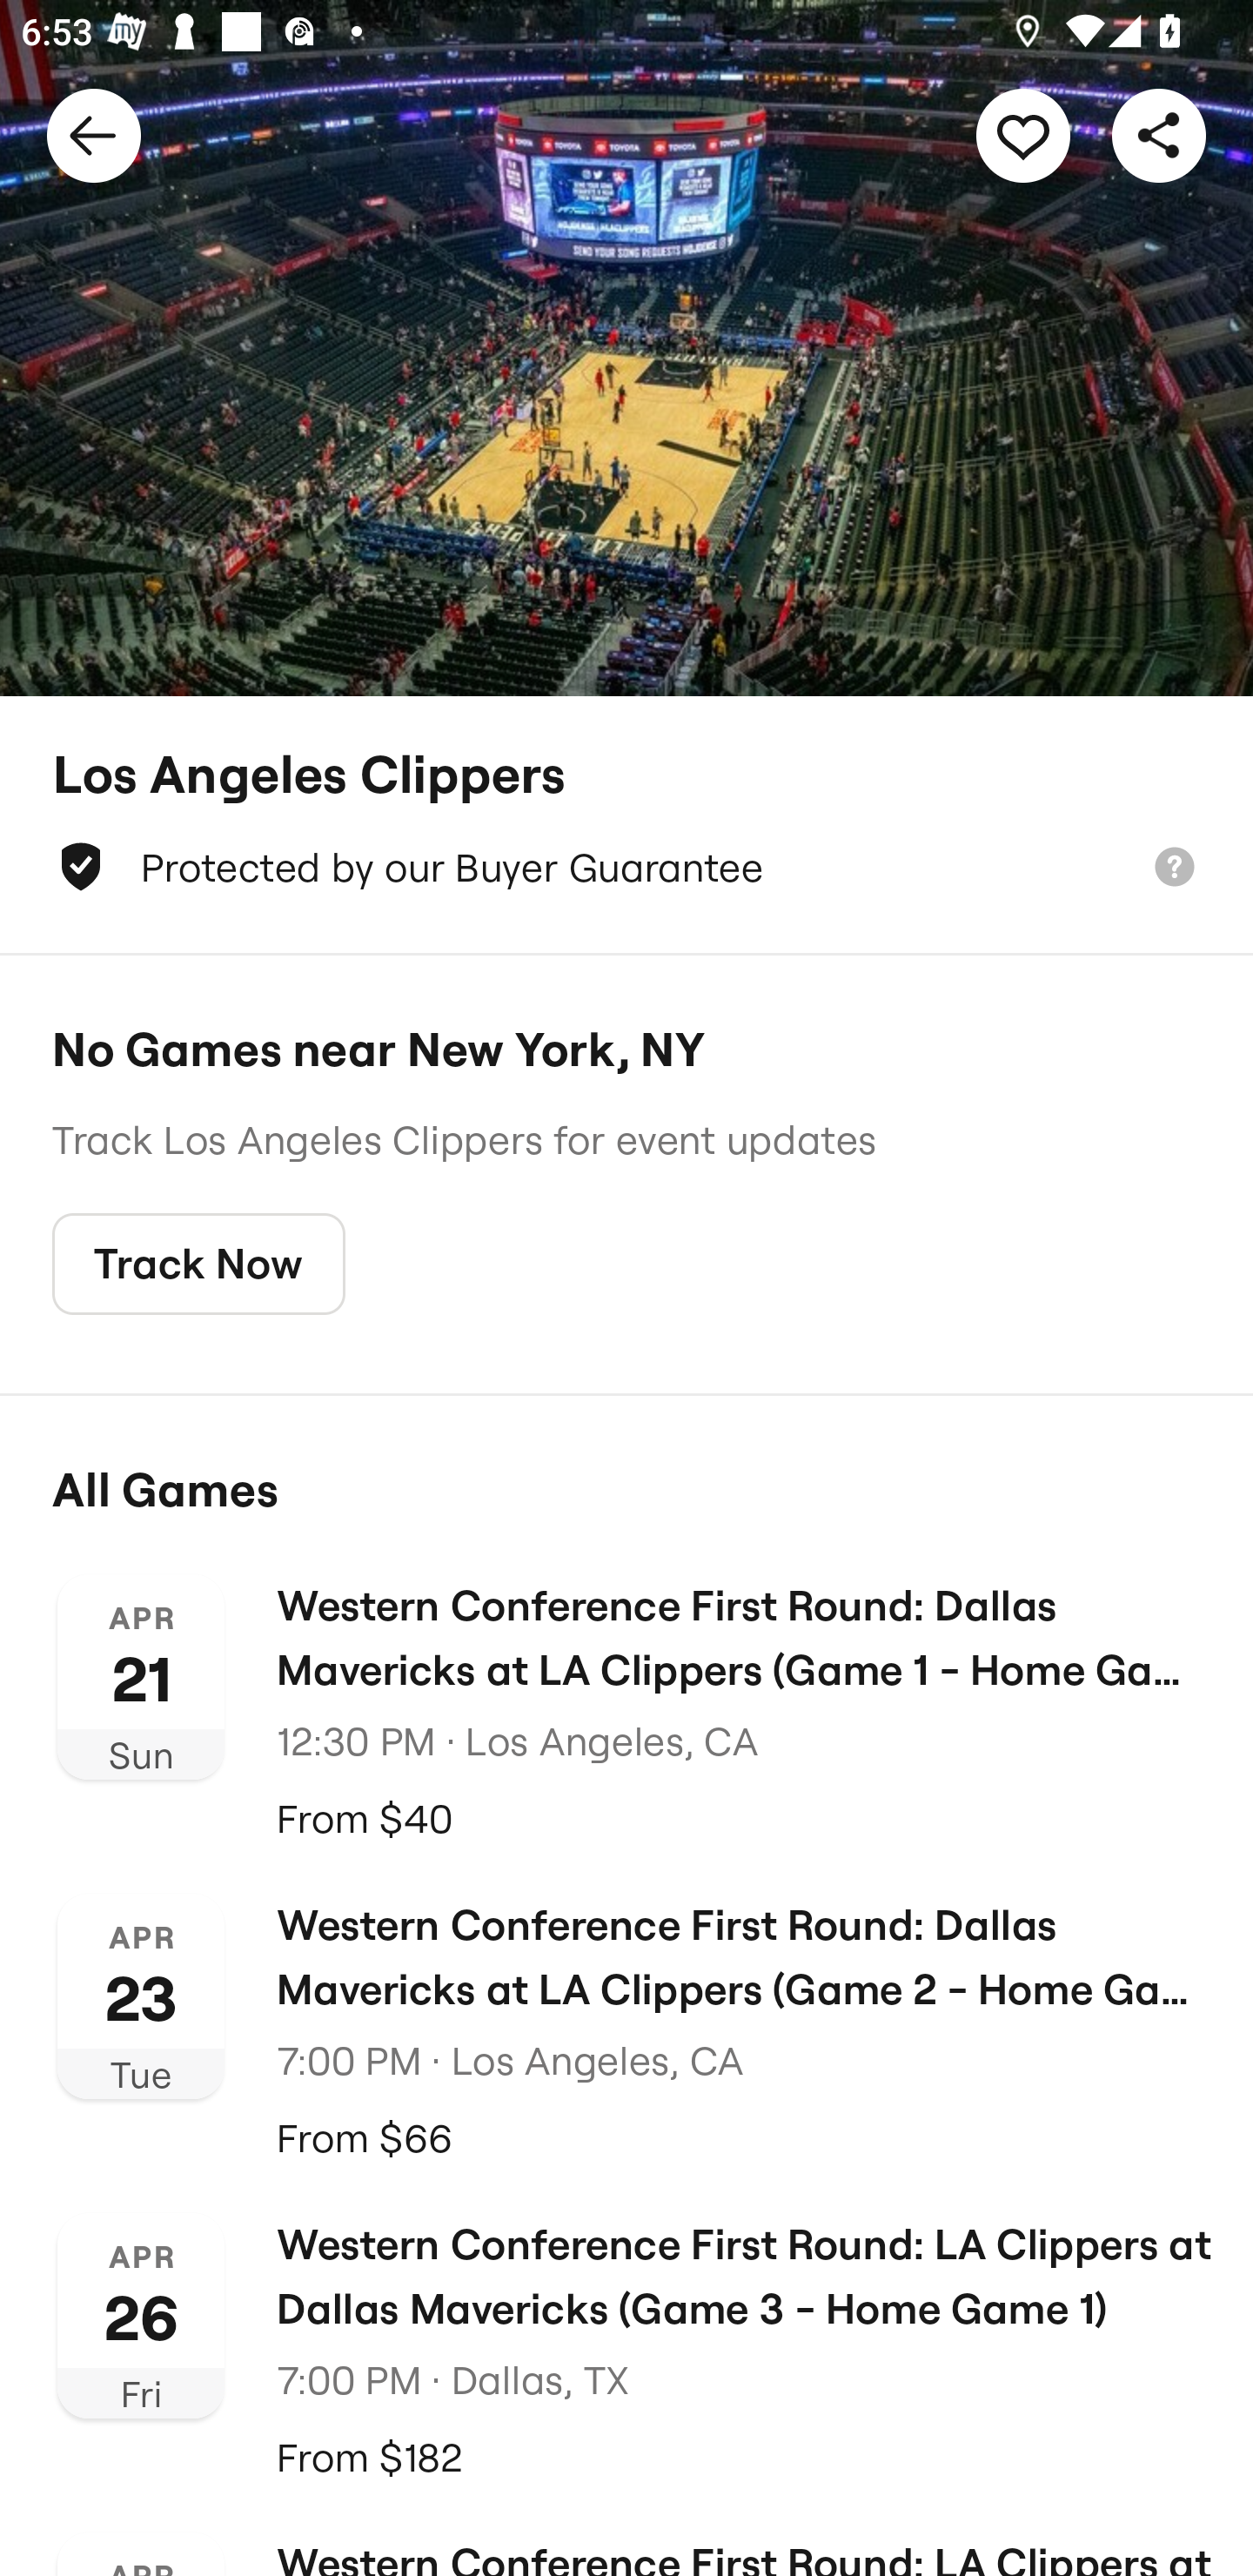 This screenshot has width=1253, height=2576. What do you see at coordinates (626, 867) in the screenshot?
I see `Protected by our Buyer Guarantee Learn more` at bounding box center [626, 867].